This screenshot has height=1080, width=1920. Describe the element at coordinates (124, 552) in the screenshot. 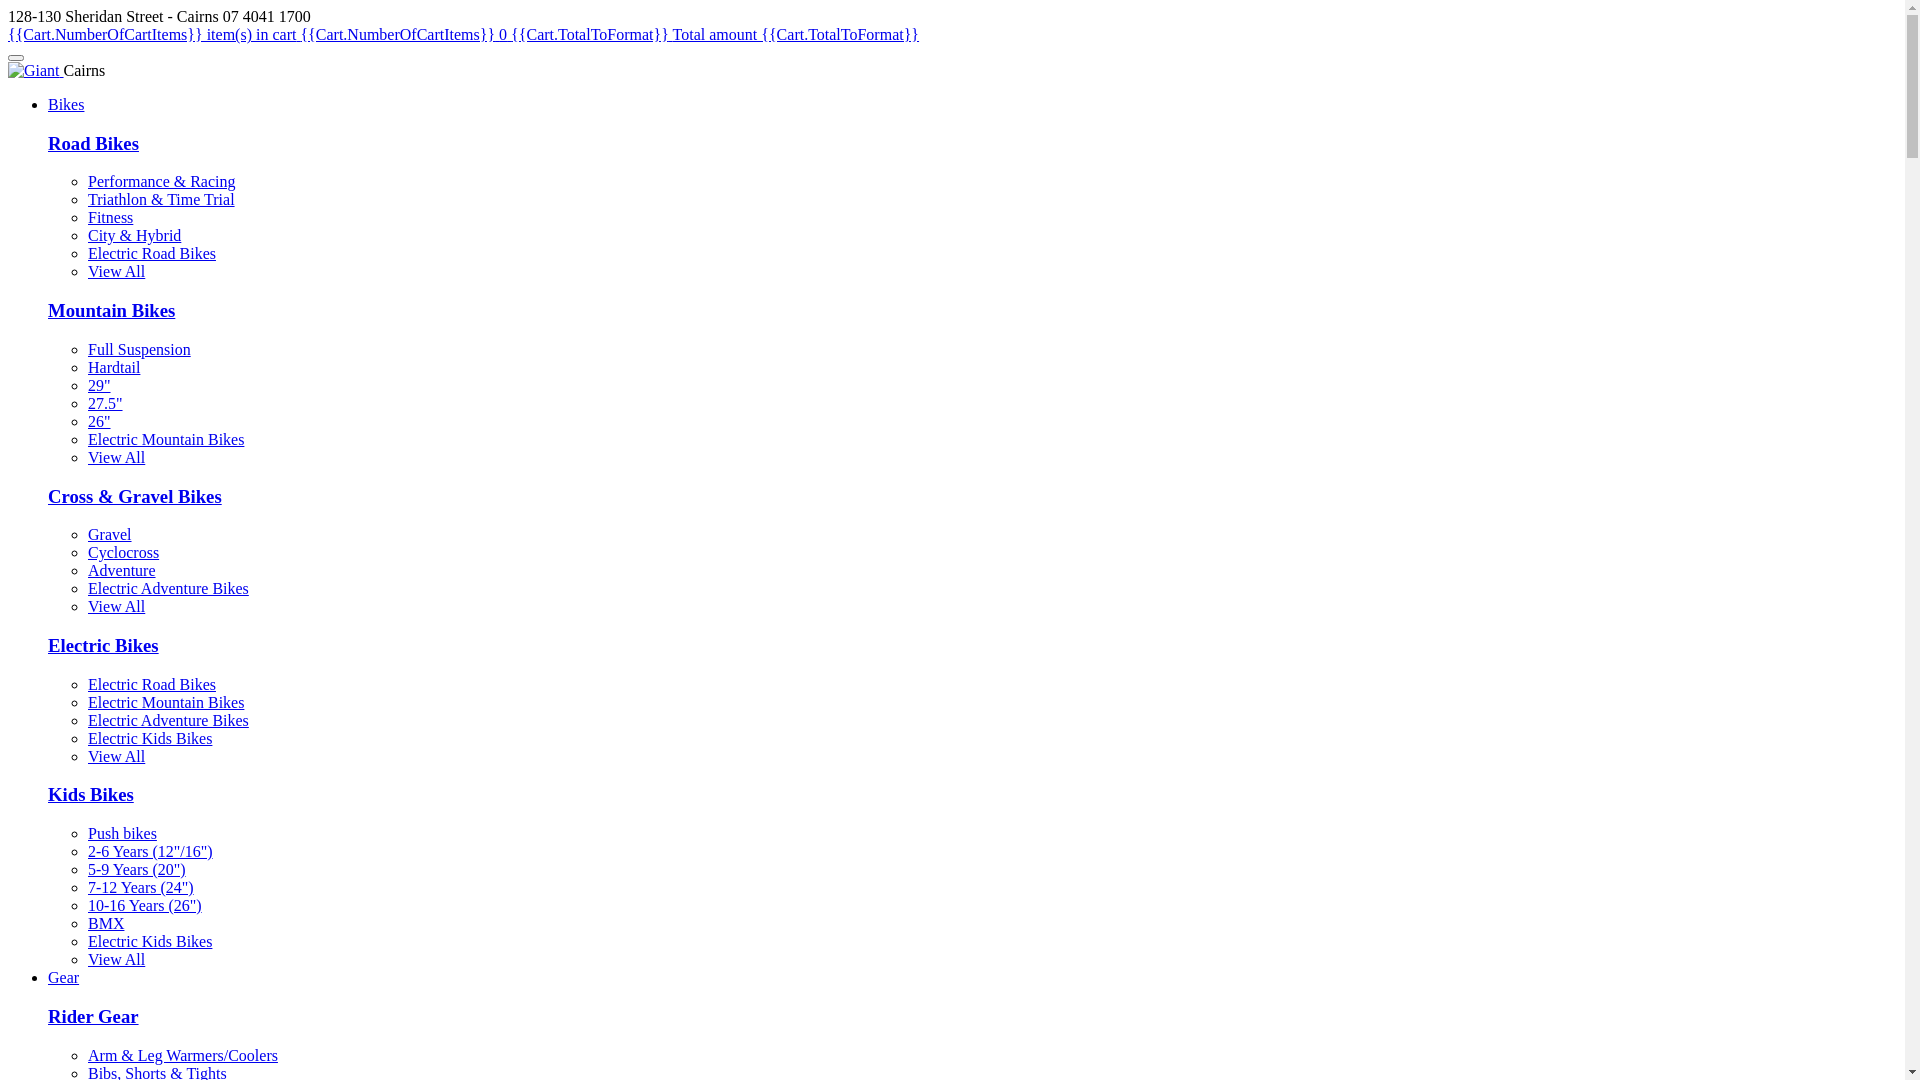

I see `Cyclocross` at that location.